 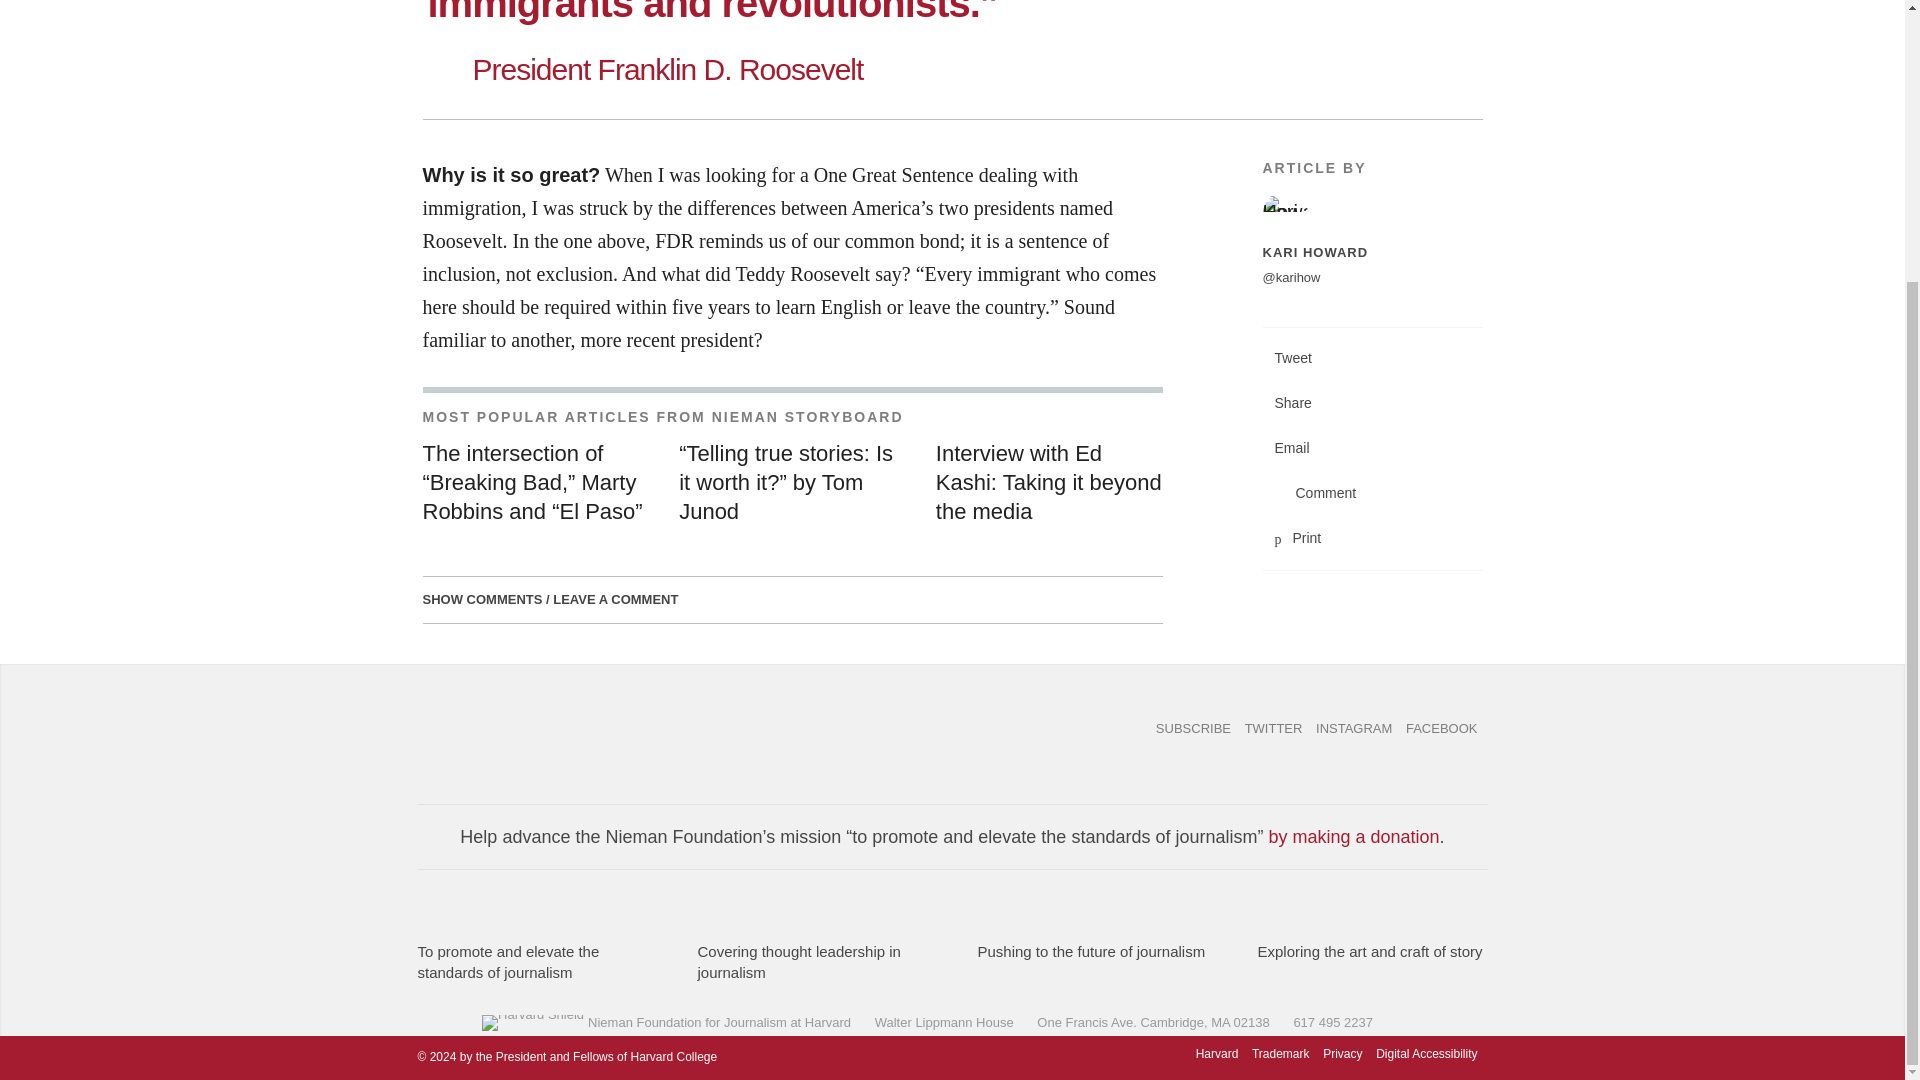 What do you see at coordinates (1372, 214) in the screenshot?
I see `Kari Howard` at bounding box center [1372, 214].